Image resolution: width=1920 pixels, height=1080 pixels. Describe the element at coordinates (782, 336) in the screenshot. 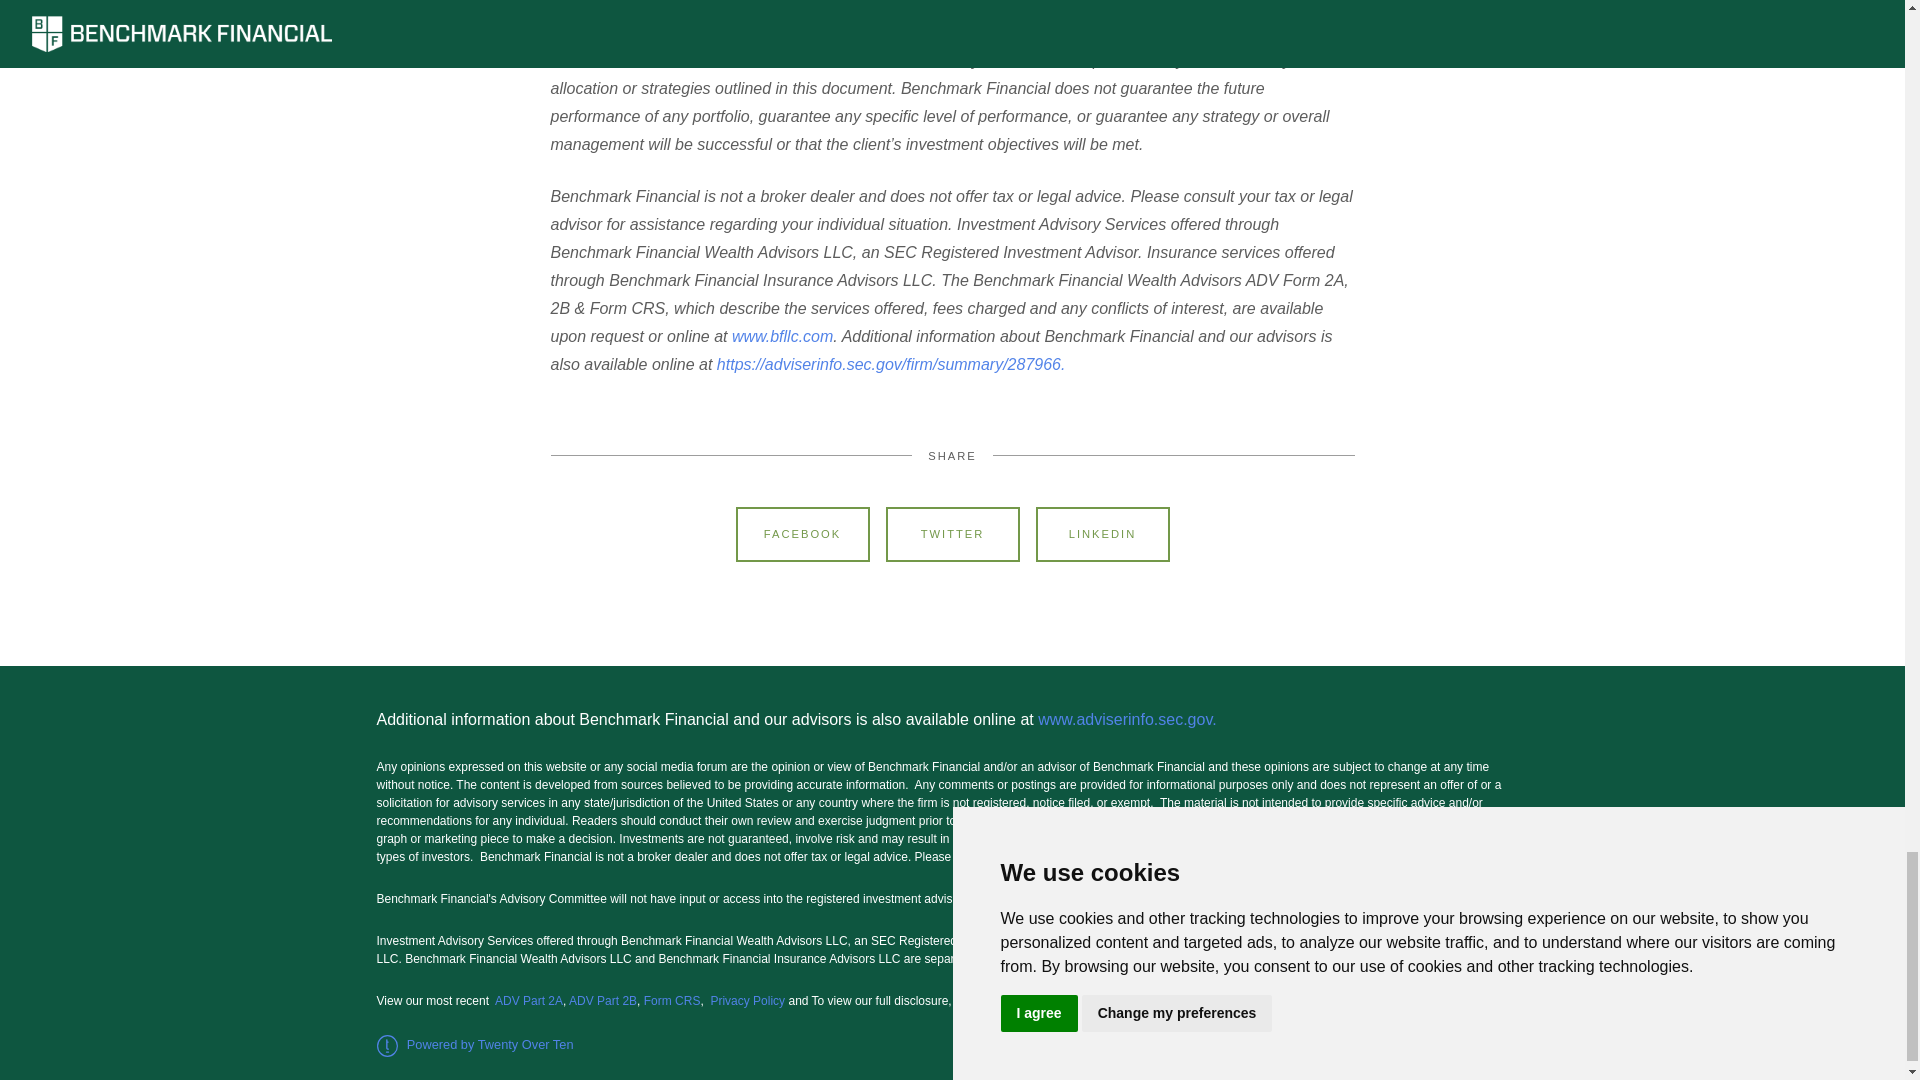

I see `www.bfllc.com` at that location.